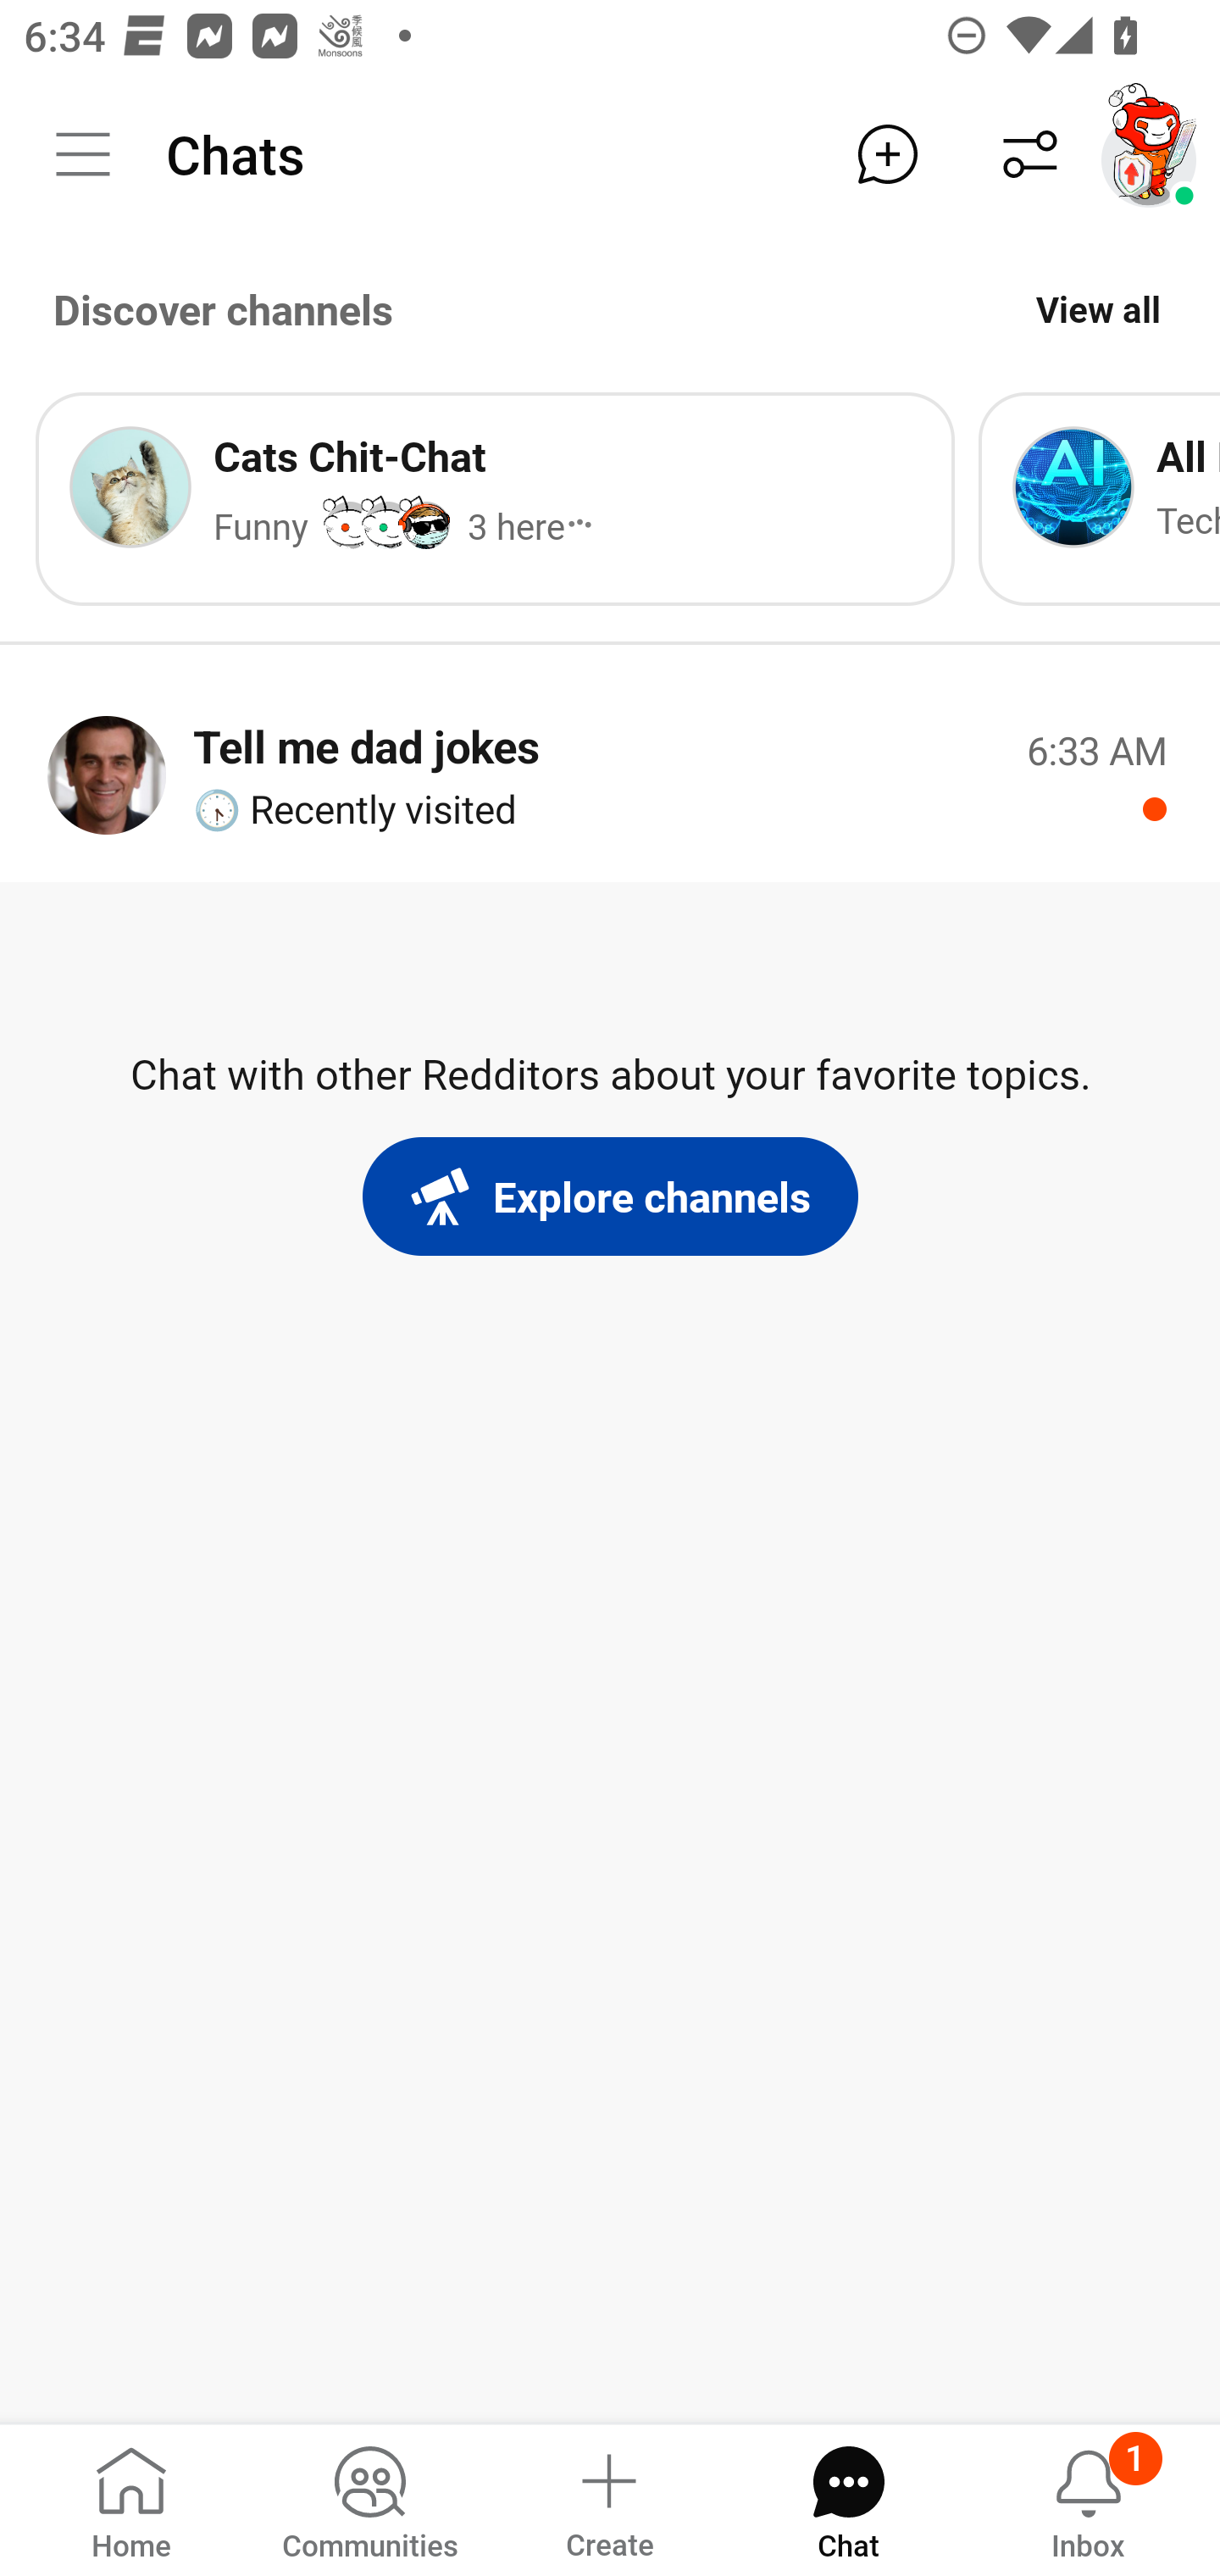 The width and height of the screenshot is (1220, 2576). I want to click on Filter chats, so click(1030, 154).